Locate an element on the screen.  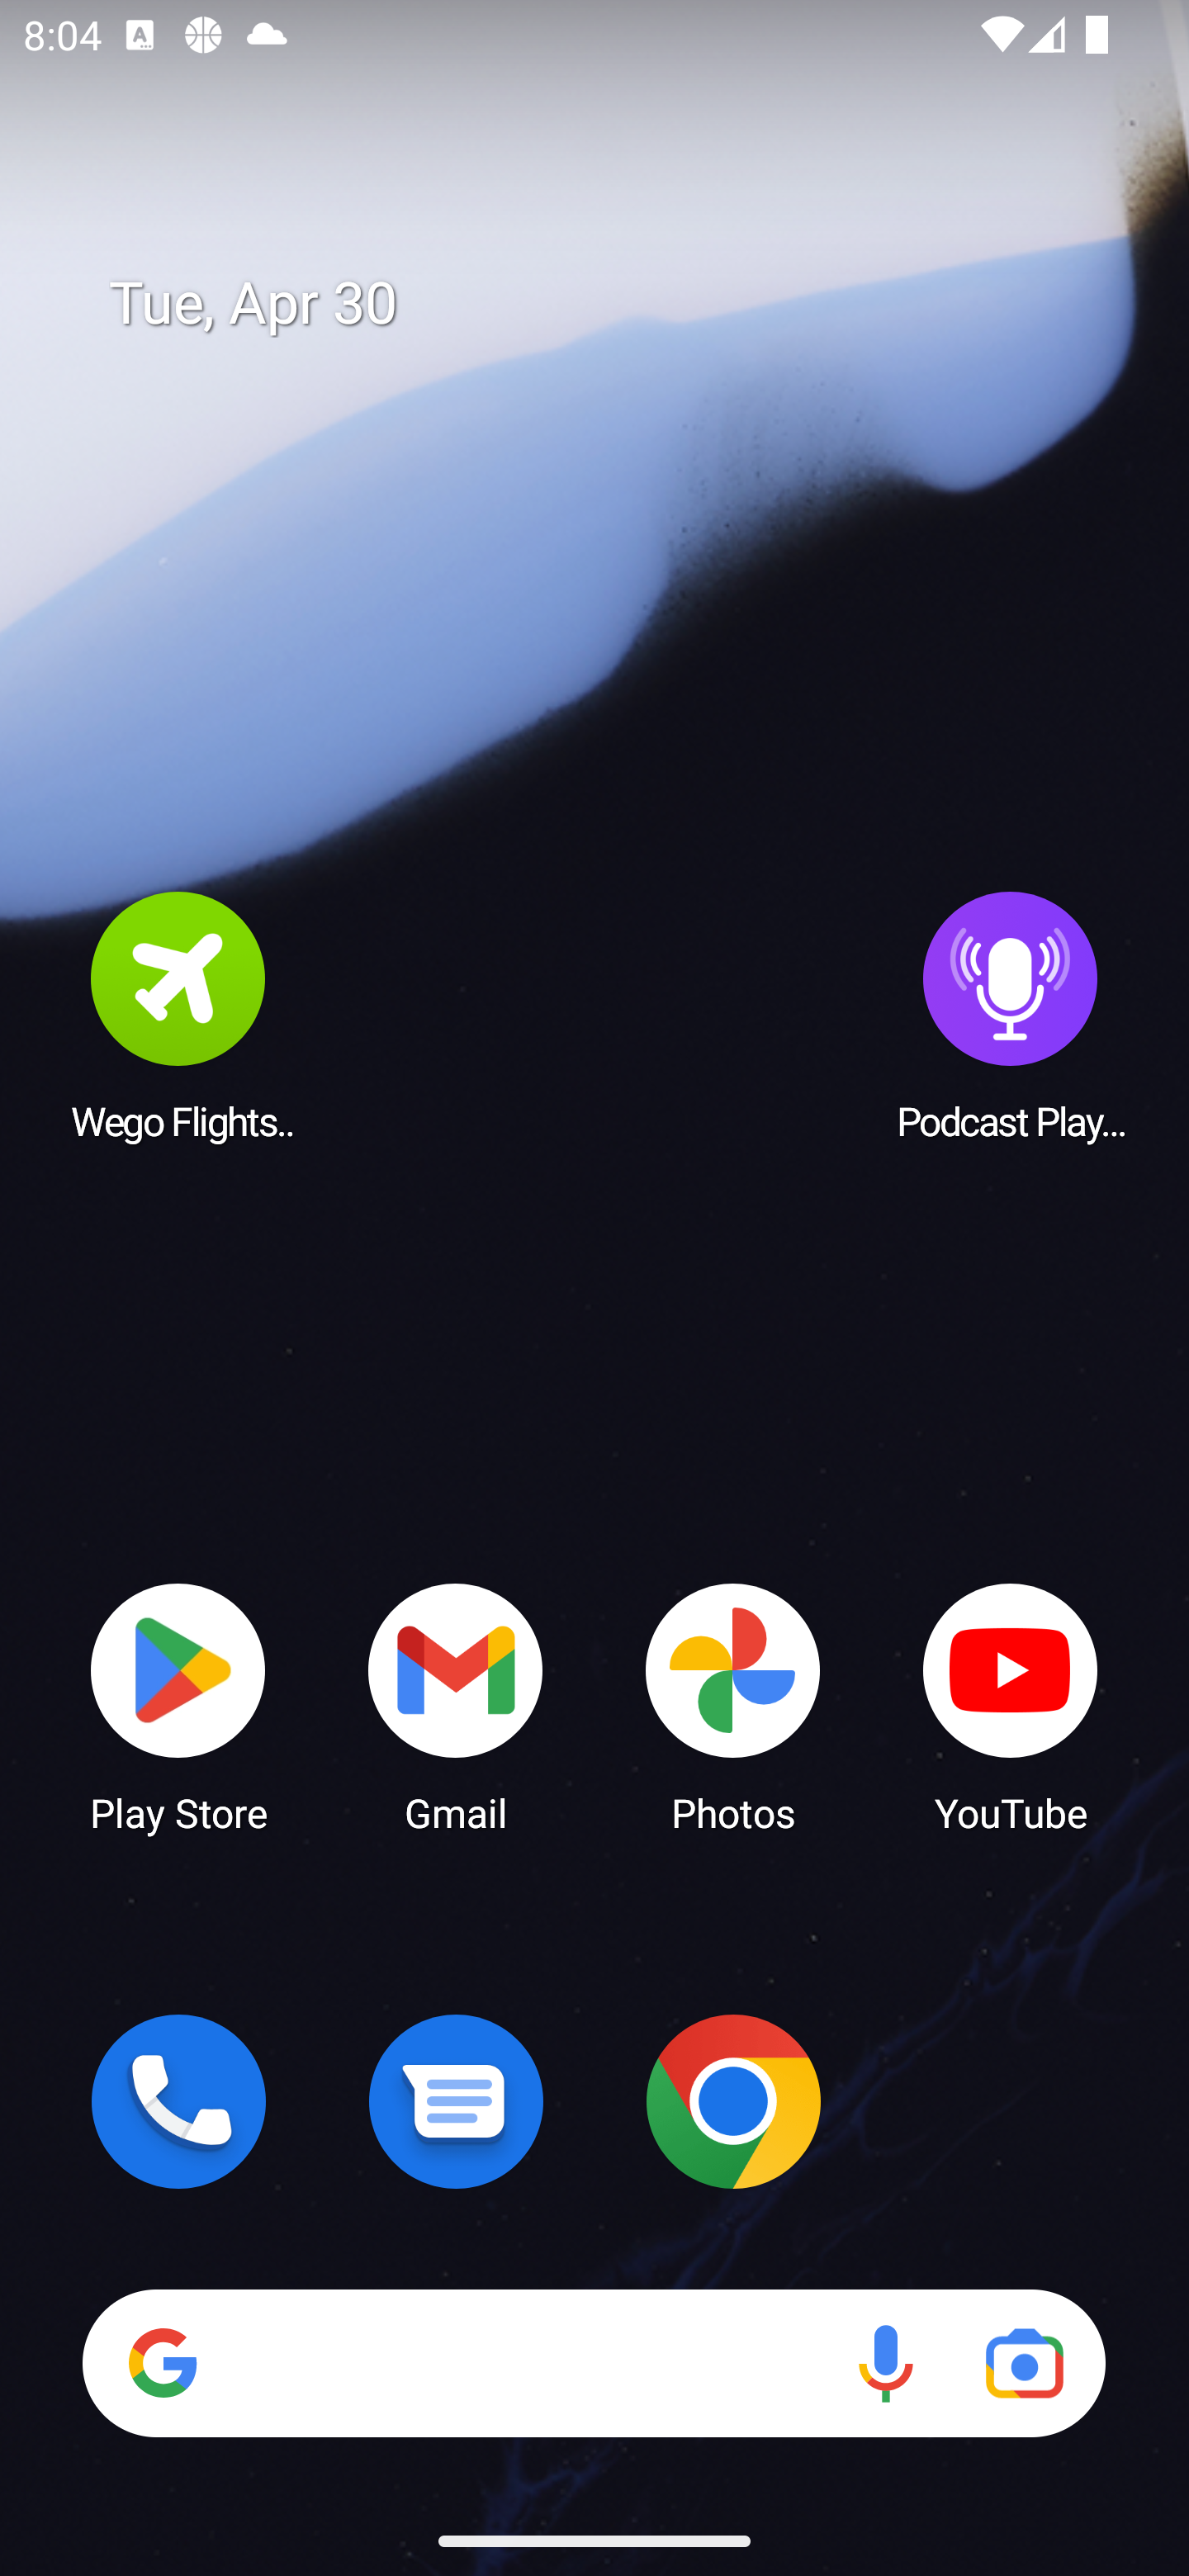
Podcast Player is located at coordinates (1011, 1015).